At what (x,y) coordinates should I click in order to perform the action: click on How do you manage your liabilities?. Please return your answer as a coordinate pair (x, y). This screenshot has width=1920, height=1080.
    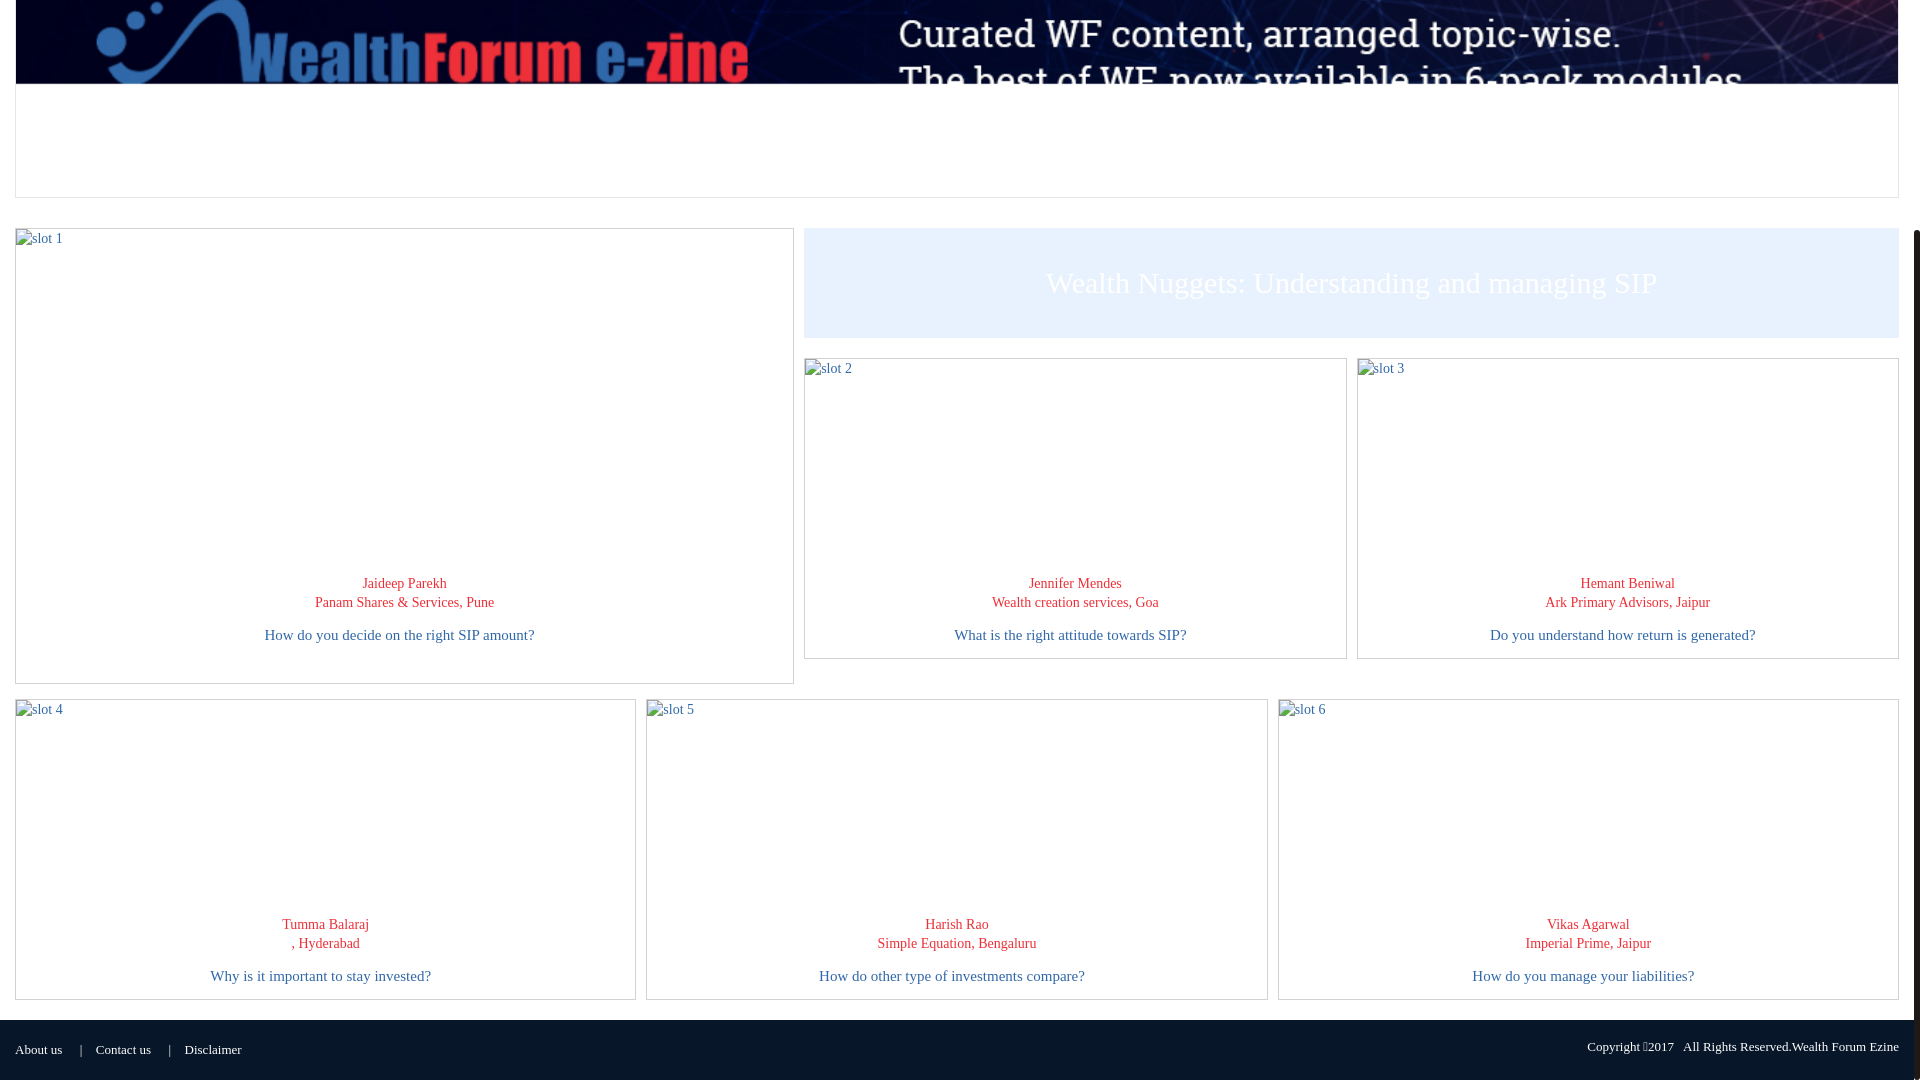
    Looking at the image, I should click on (1588, 976).